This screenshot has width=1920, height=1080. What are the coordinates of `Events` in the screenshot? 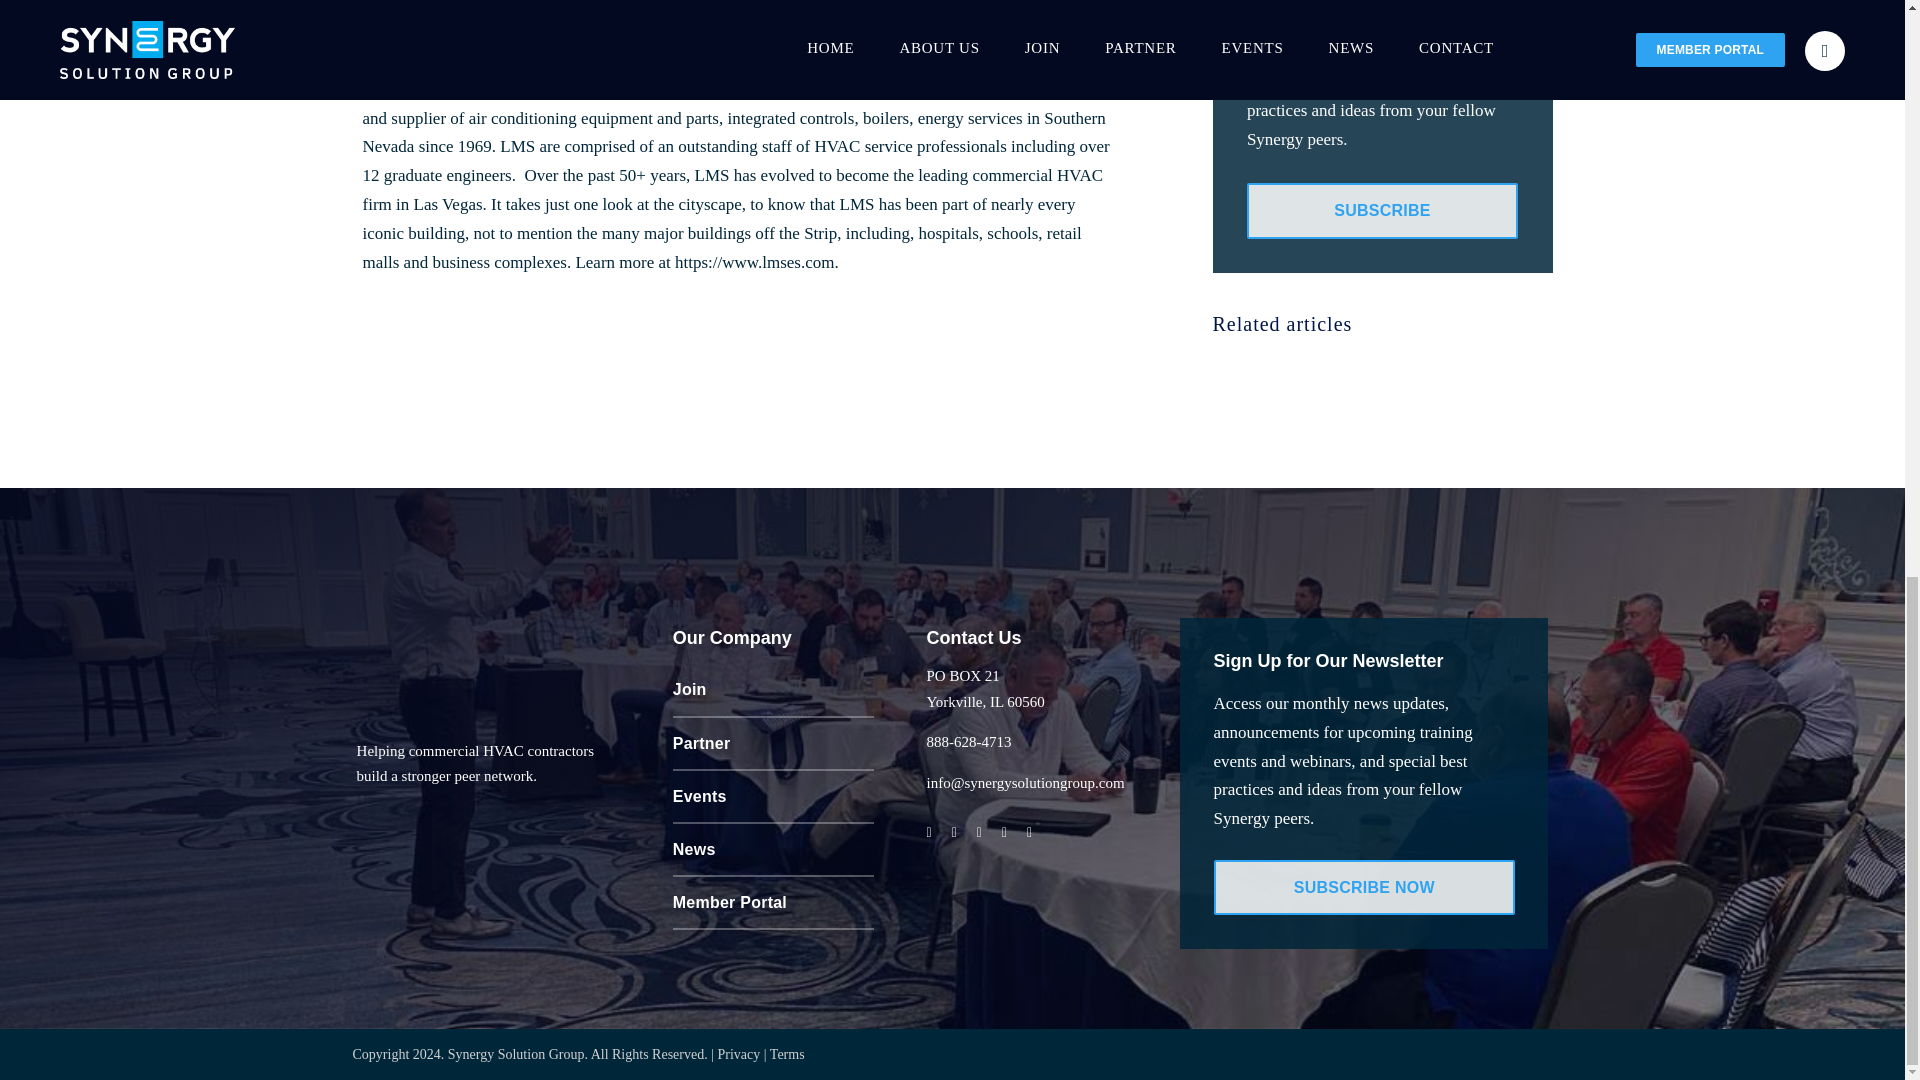 It's located at (774, 798).